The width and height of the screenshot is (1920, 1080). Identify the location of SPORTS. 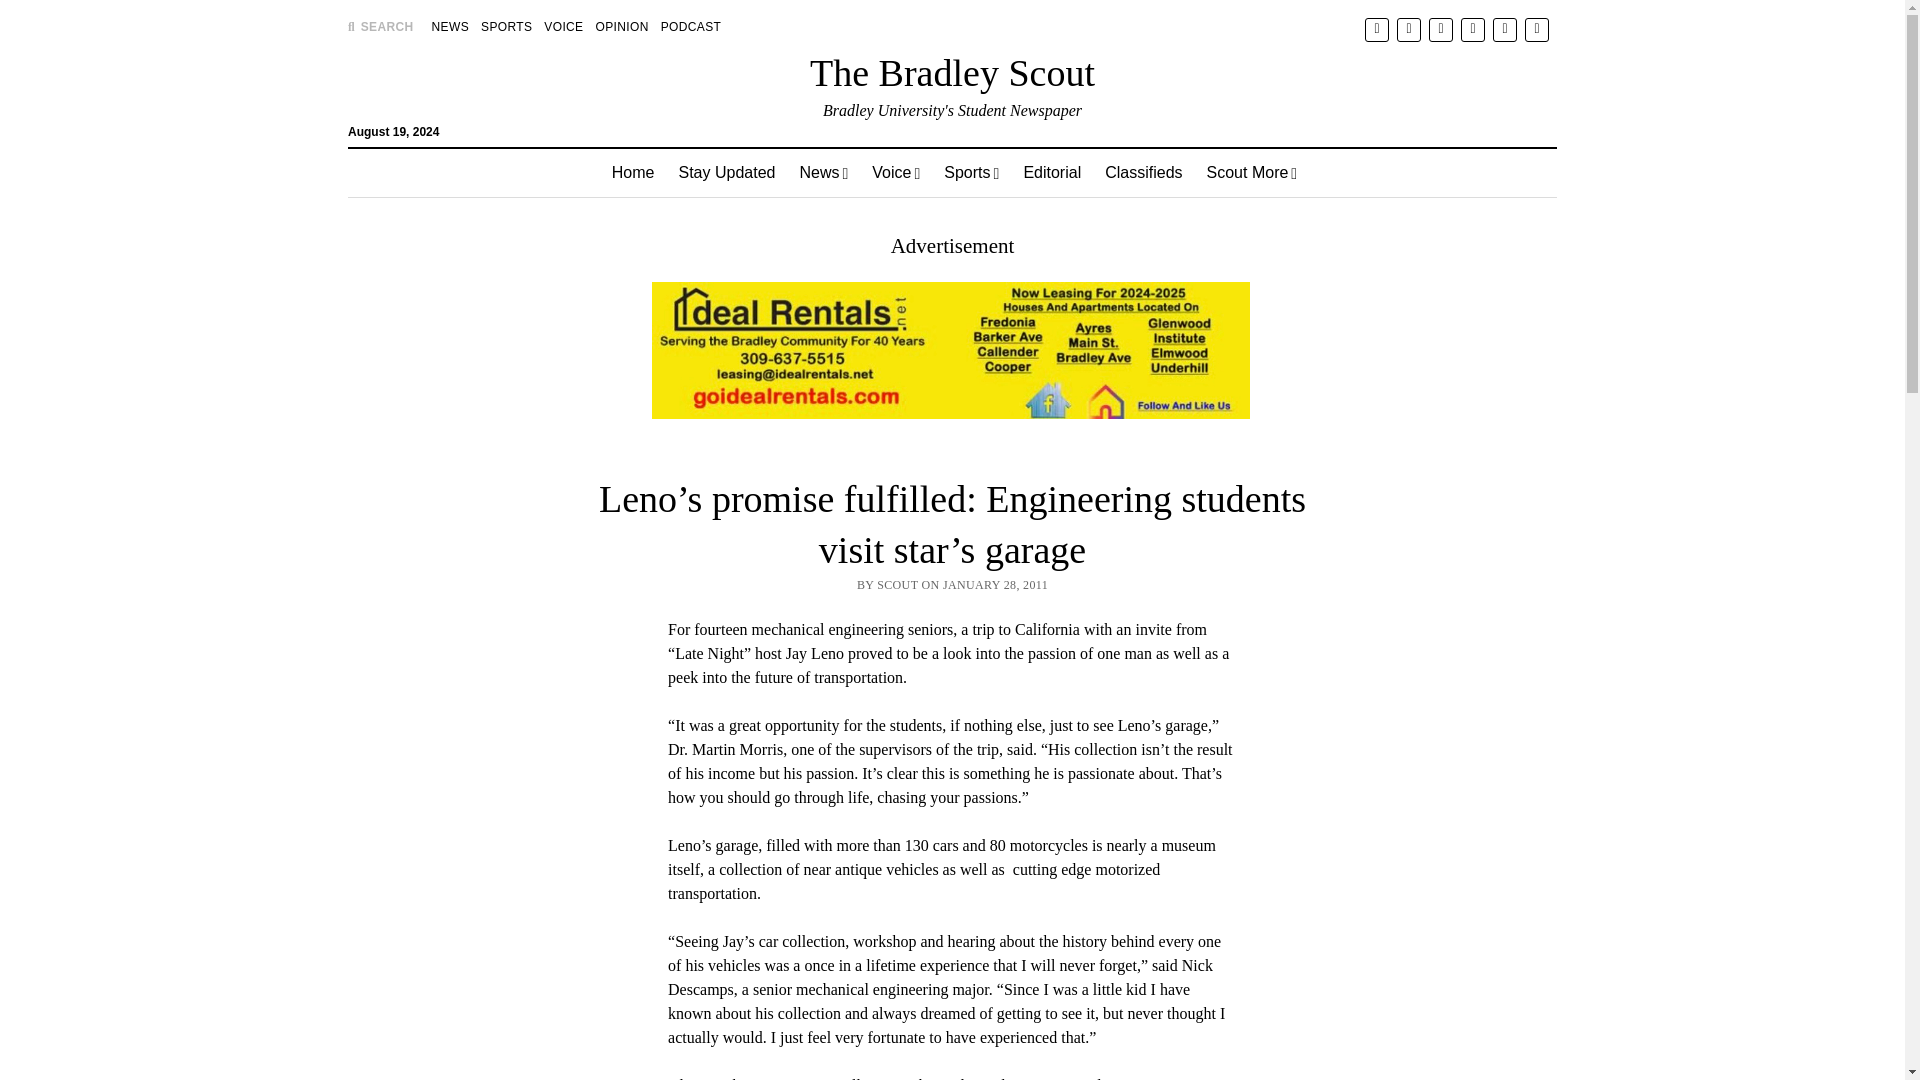
(506, 26).